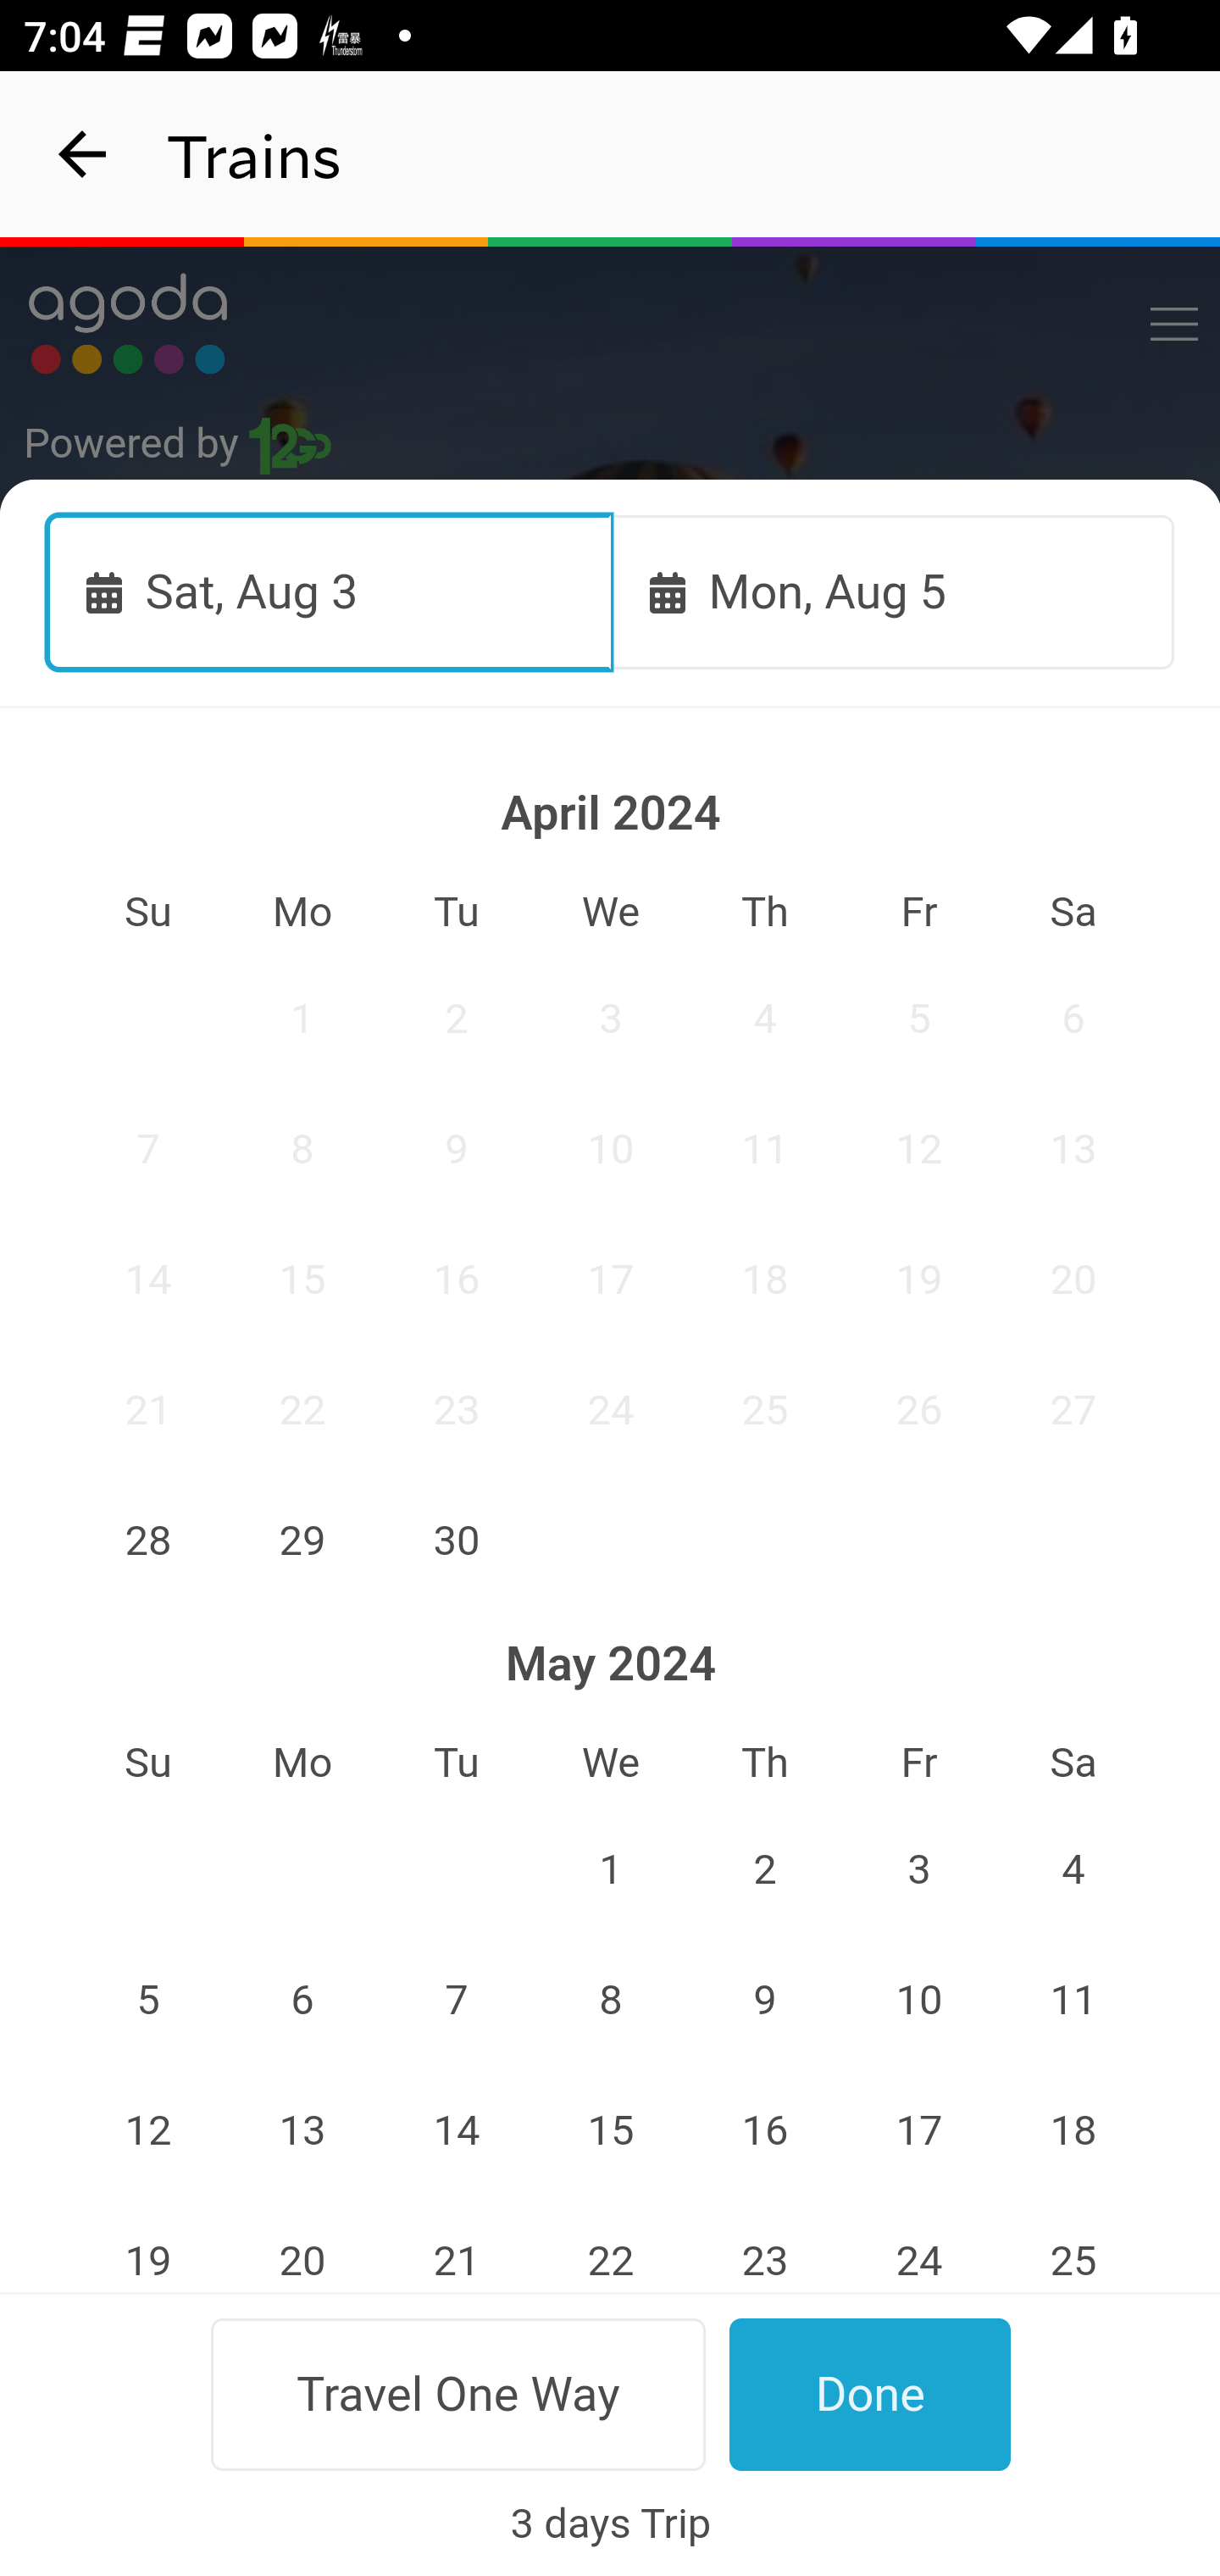 This screenshot has height=2576, width=1220. What do you see at coordinates (457, 2001) in the screenshot?
I see `7` at bounding box center [457, 2001].